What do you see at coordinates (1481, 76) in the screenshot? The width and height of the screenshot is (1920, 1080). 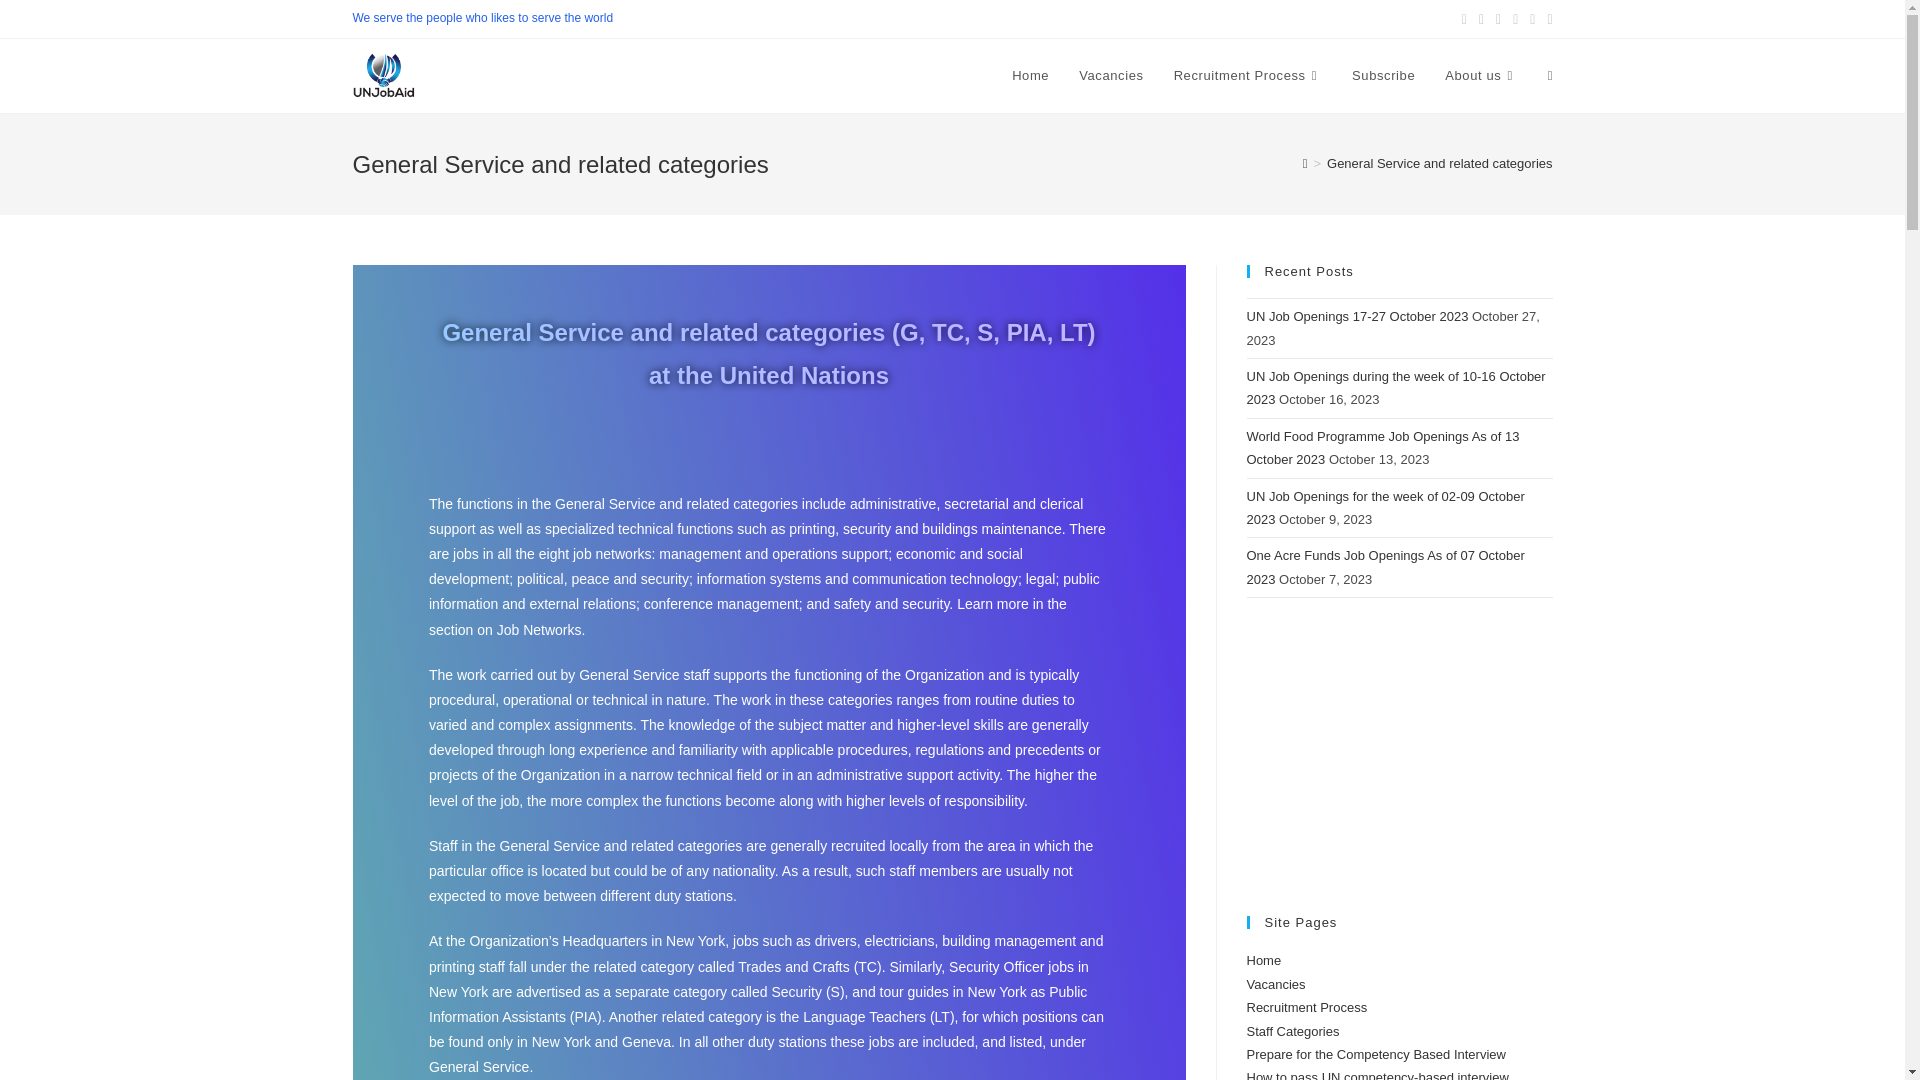 I see `About us` at bounding box center [1481, 76].